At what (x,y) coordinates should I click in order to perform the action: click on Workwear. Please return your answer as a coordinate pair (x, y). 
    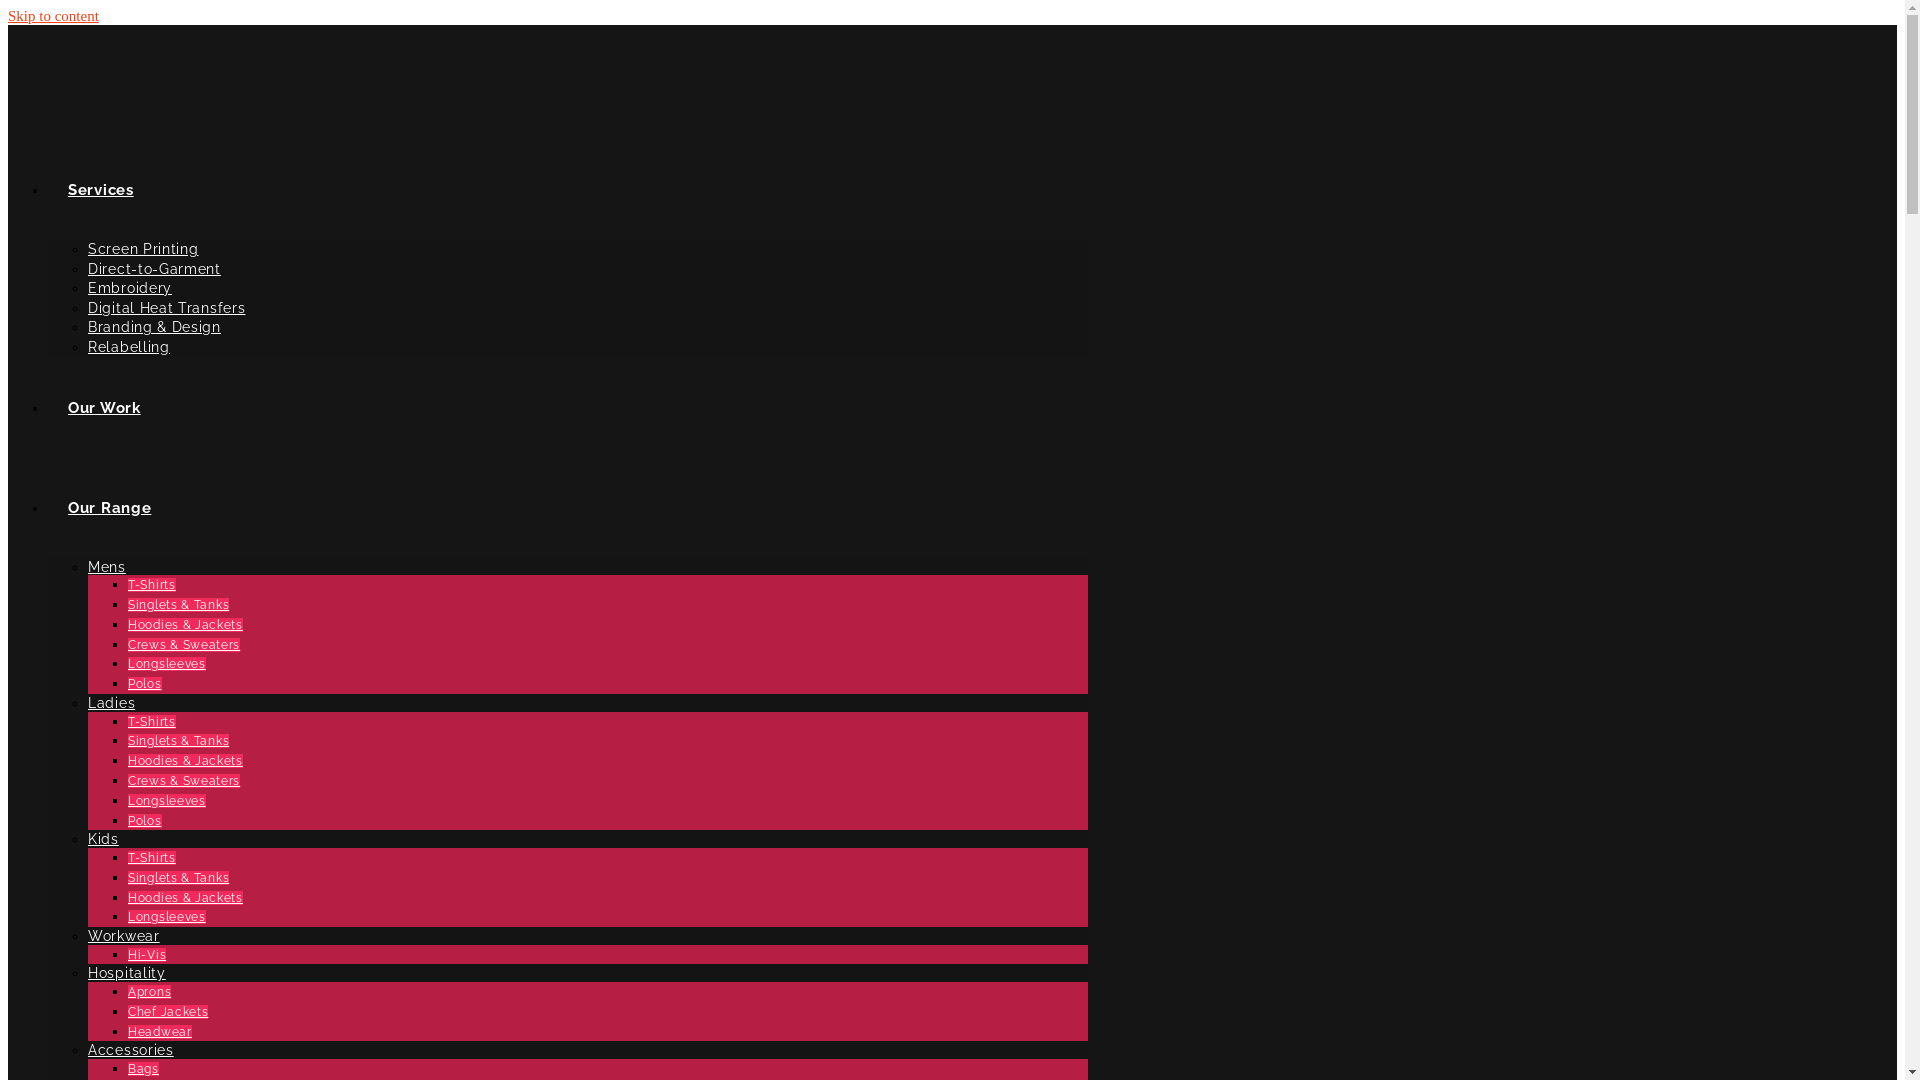
    Looking at the image, I should click on (124, 936).